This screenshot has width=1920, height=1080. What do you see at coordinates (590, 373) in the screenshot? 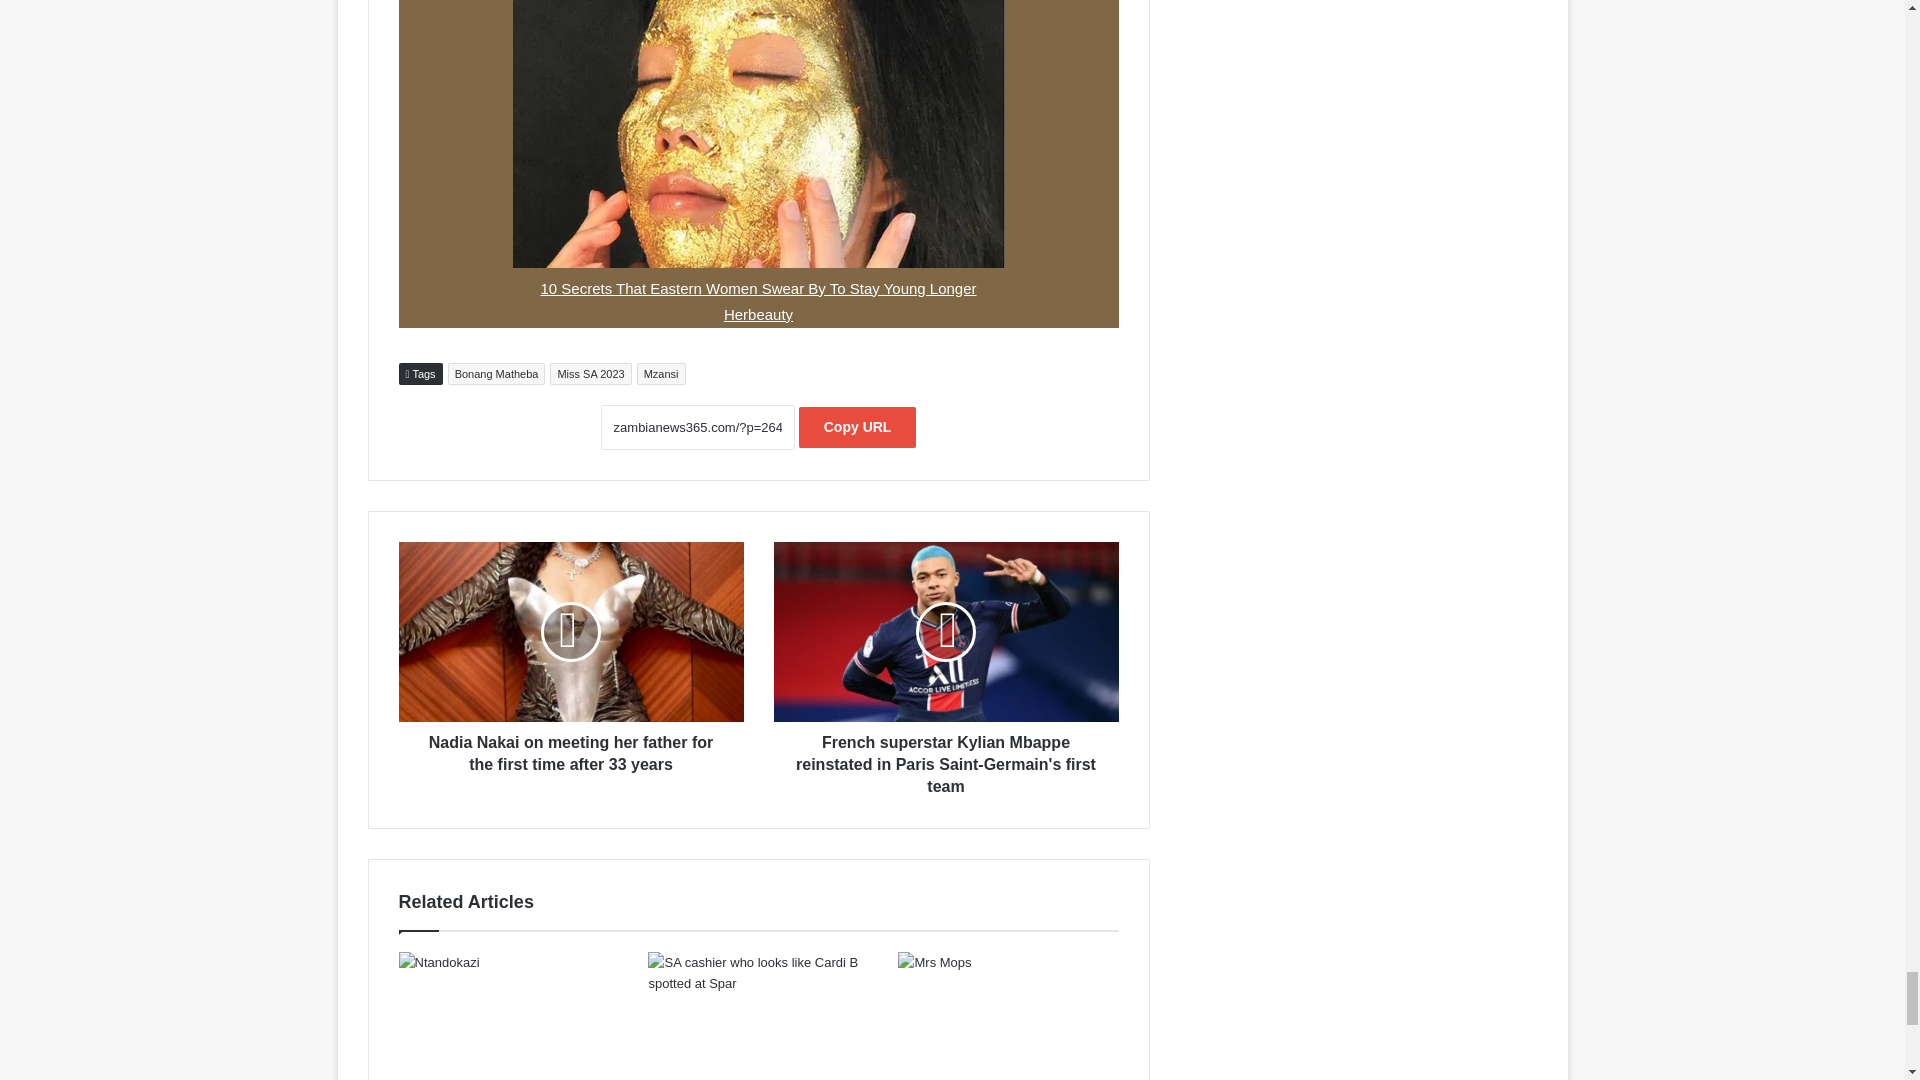
I see `Miss SA 2023` at bounding box center [590, 373].